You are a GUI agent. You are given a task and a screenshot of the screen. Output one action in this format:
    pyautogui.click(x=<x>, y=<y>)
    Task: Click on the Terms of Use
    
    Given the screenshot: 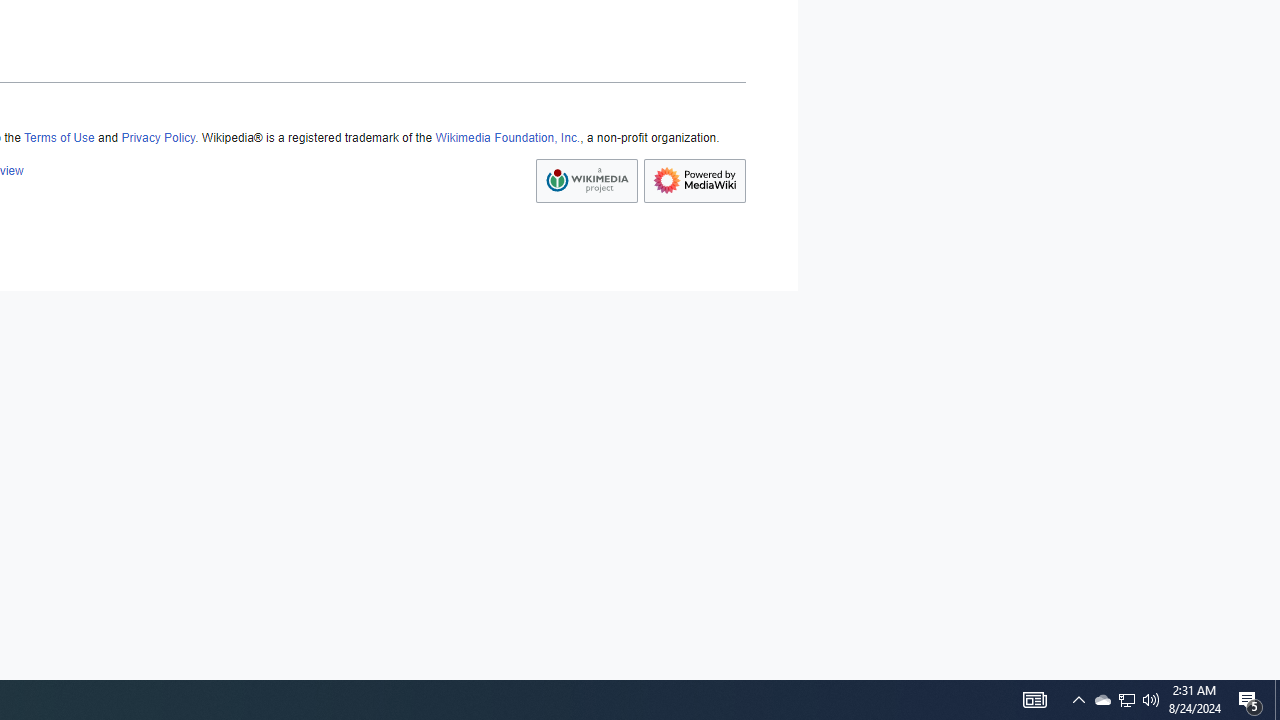 What is the action you would take?
    pyautogui.click(x=58, y=138)
    